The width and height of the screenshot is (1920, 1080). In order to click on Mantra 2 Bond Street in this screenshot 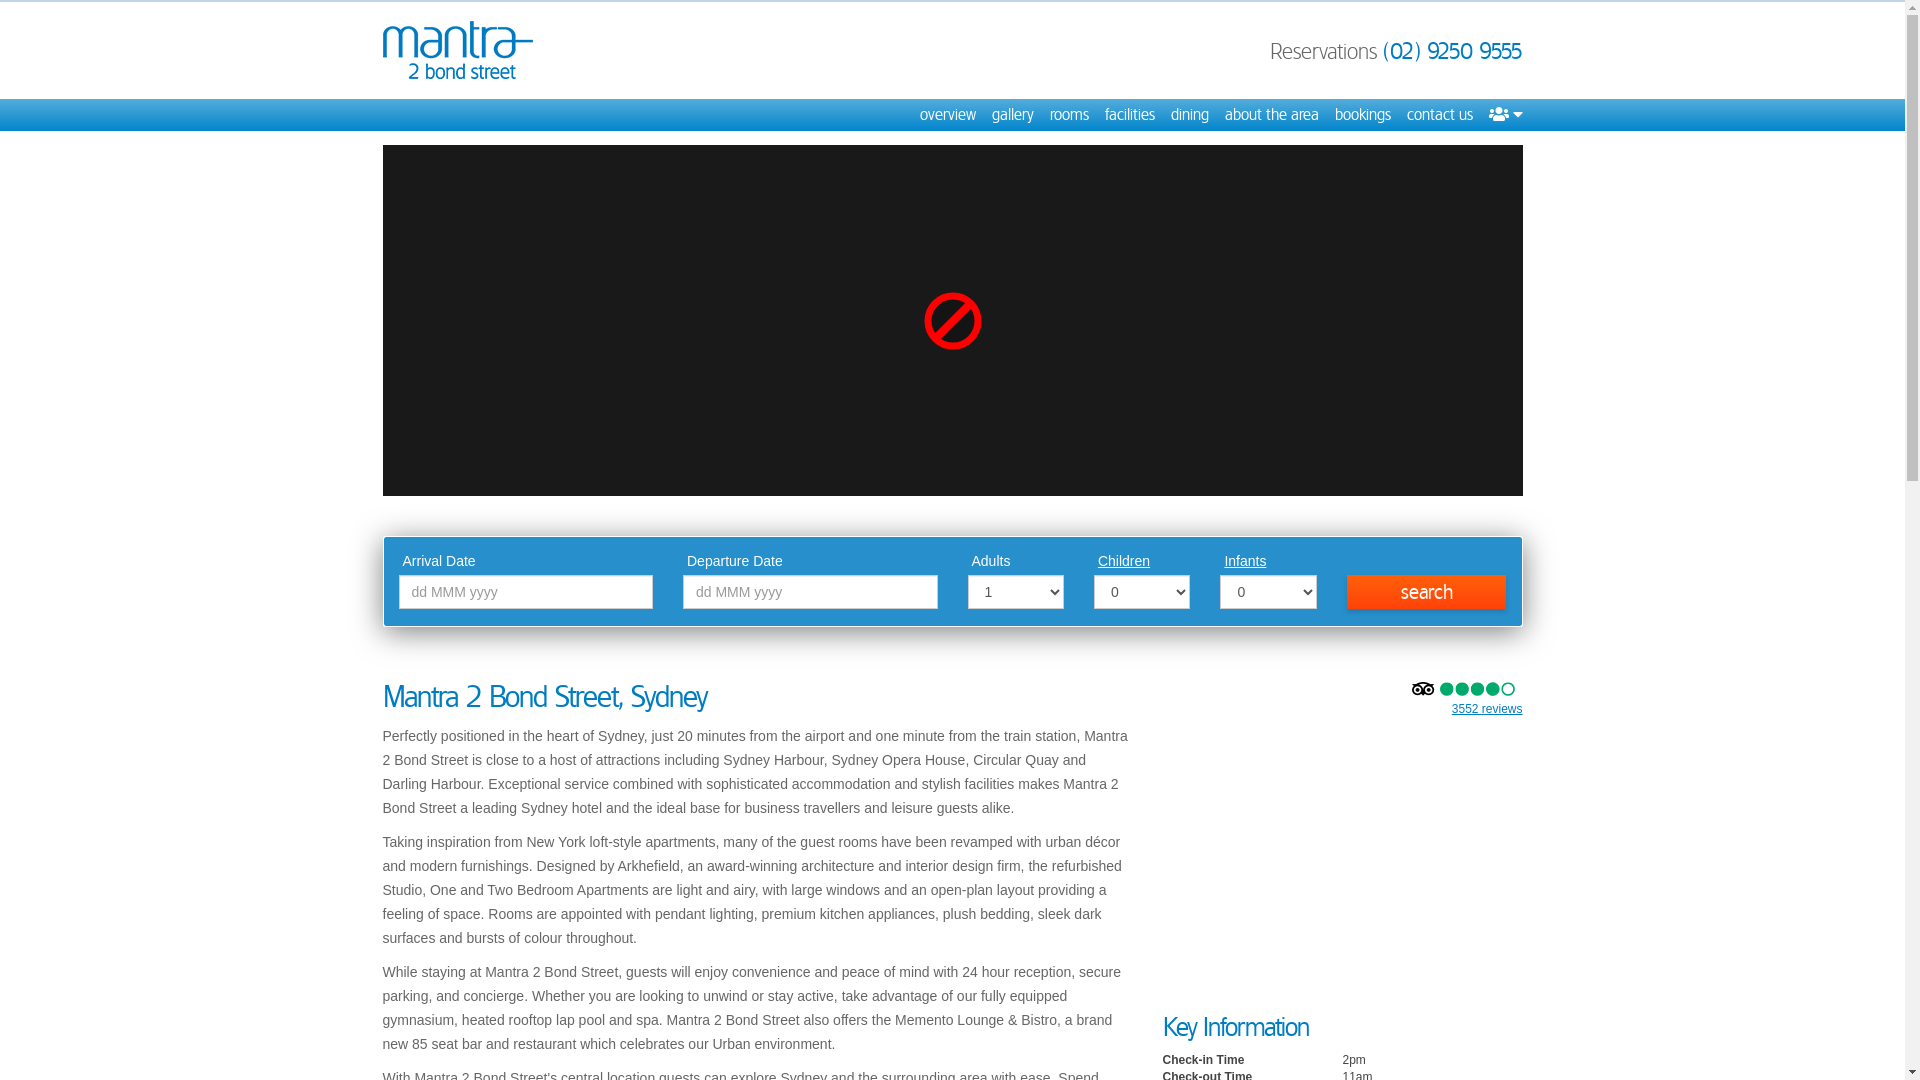, I will do `click(457, 50)`.